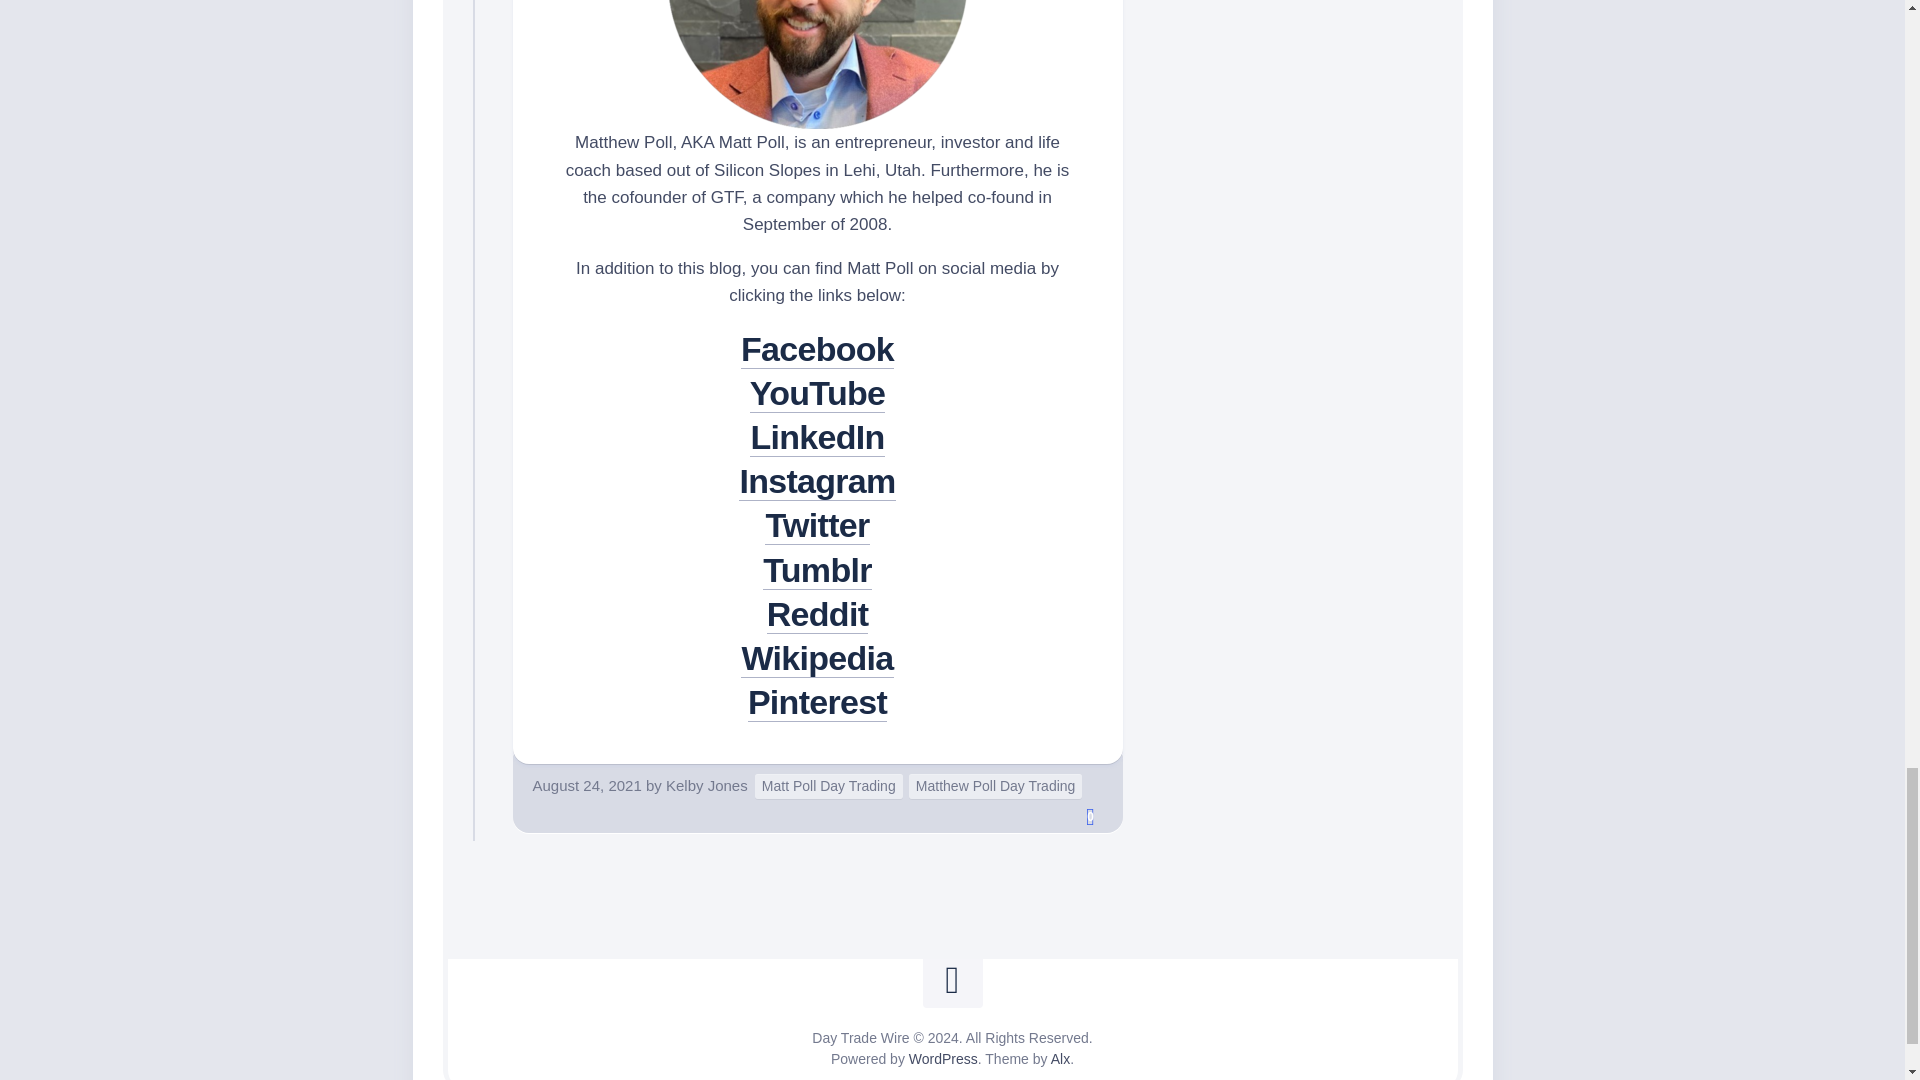  Describe the element at coordinates (816, 481) in the screenshot. I see `Instagram` at that location.